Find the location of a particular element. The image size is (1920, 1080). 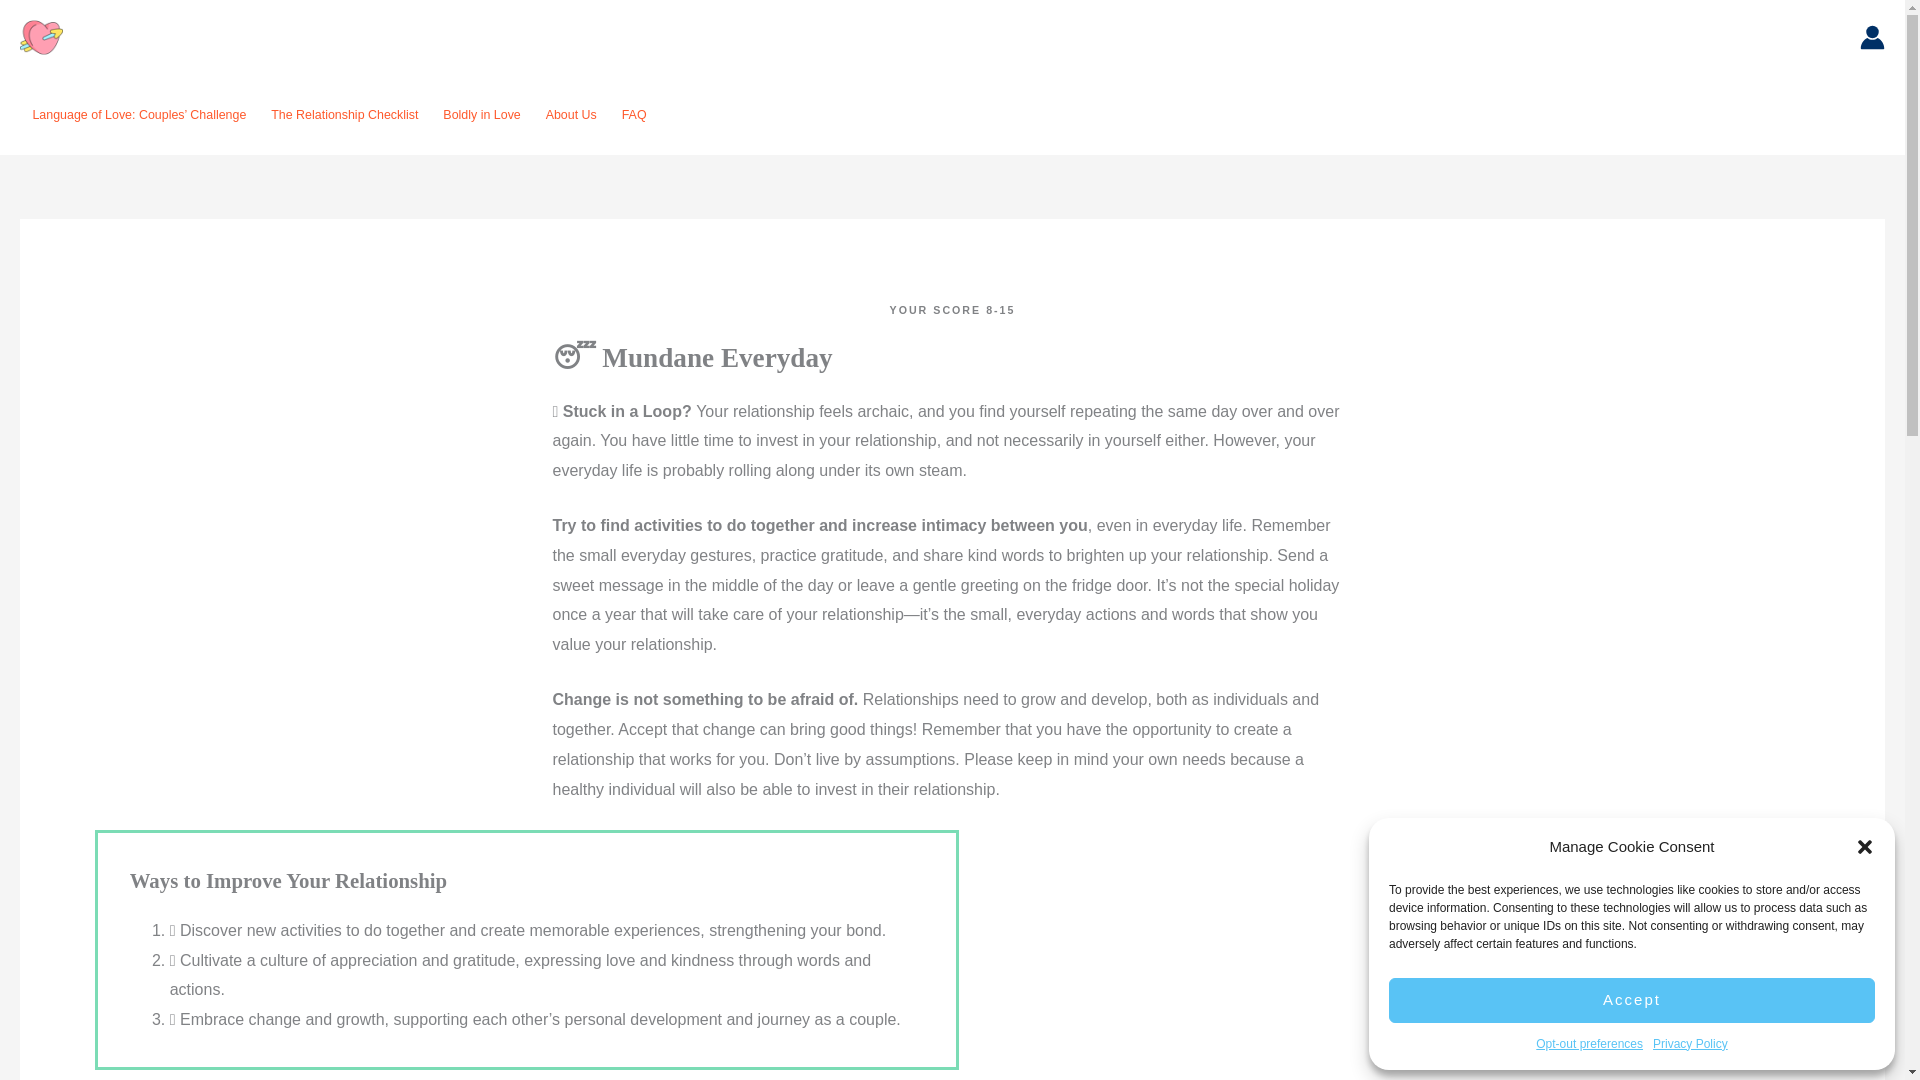

Opt-out preferences is located at coordinates (1590, 1044).